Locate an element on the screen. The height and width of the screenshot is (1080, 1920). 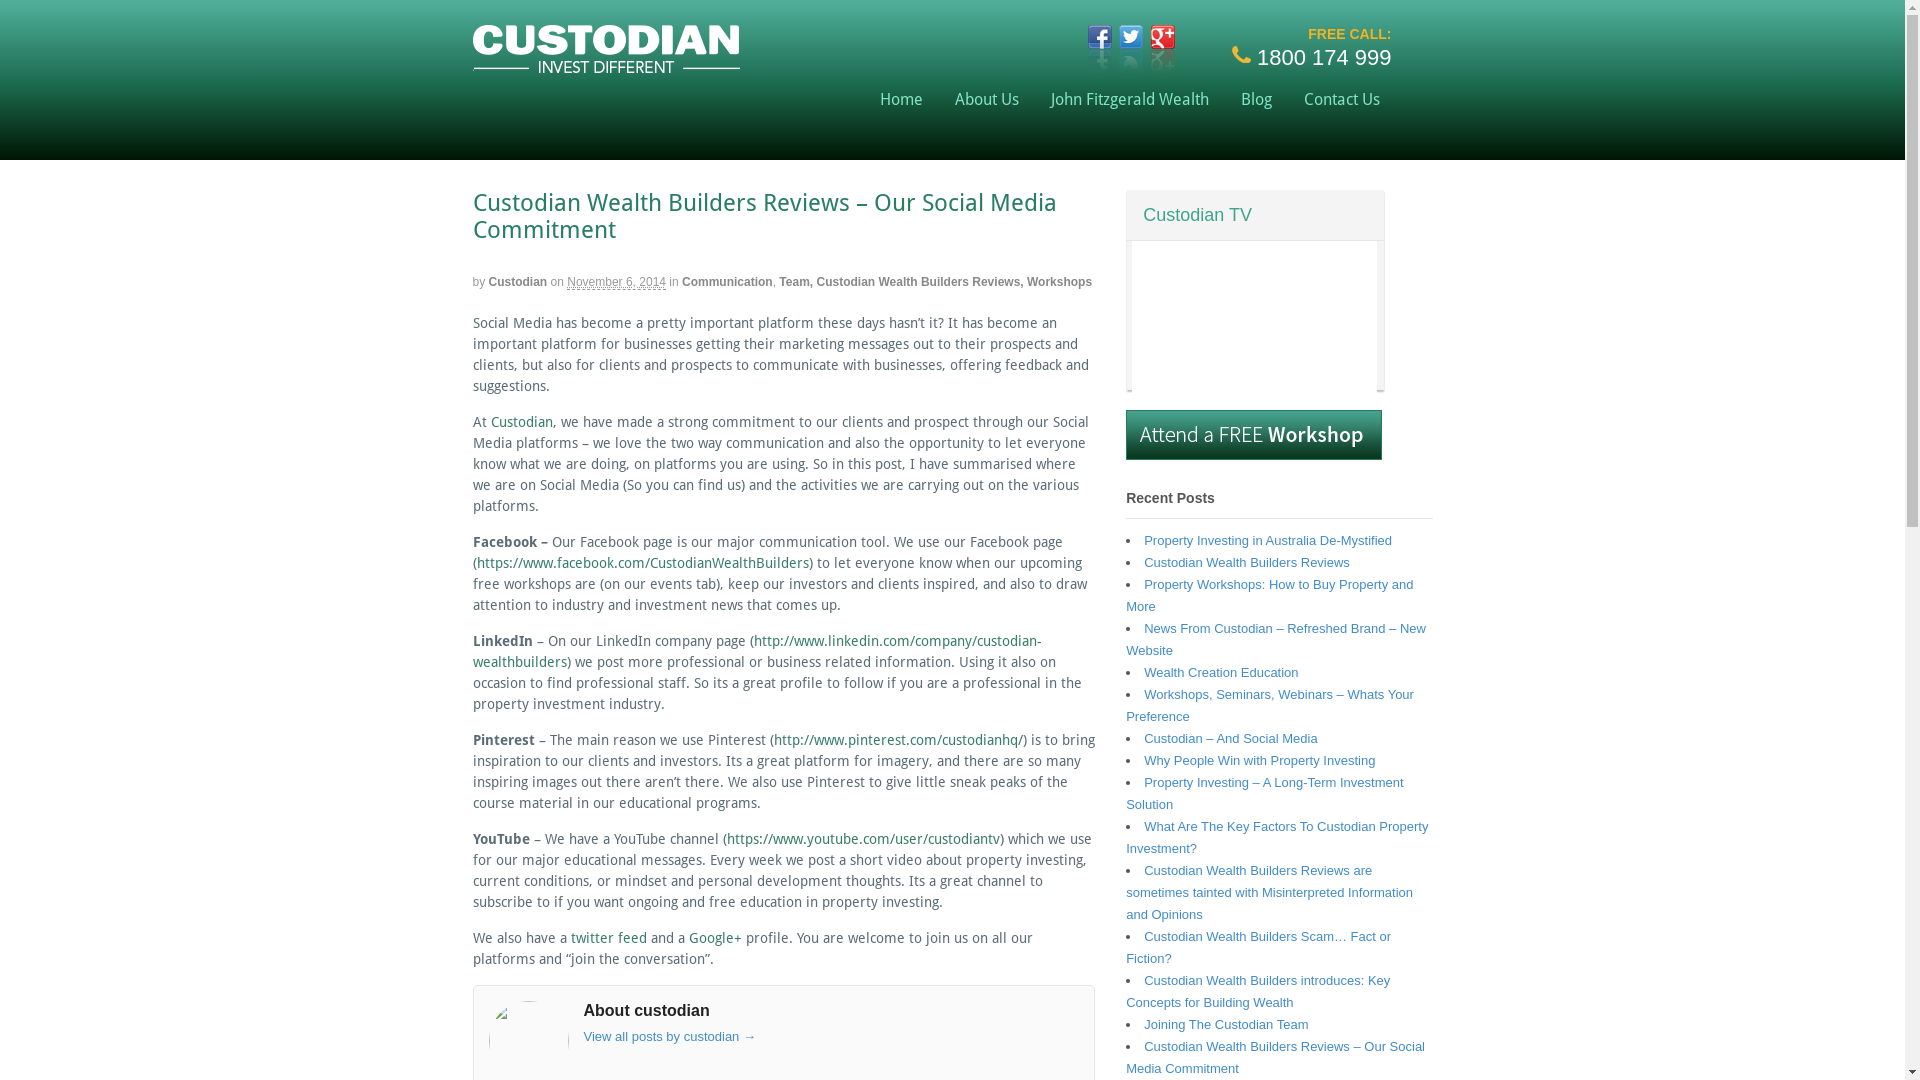
Blog is located at coordinates (1256, 100).